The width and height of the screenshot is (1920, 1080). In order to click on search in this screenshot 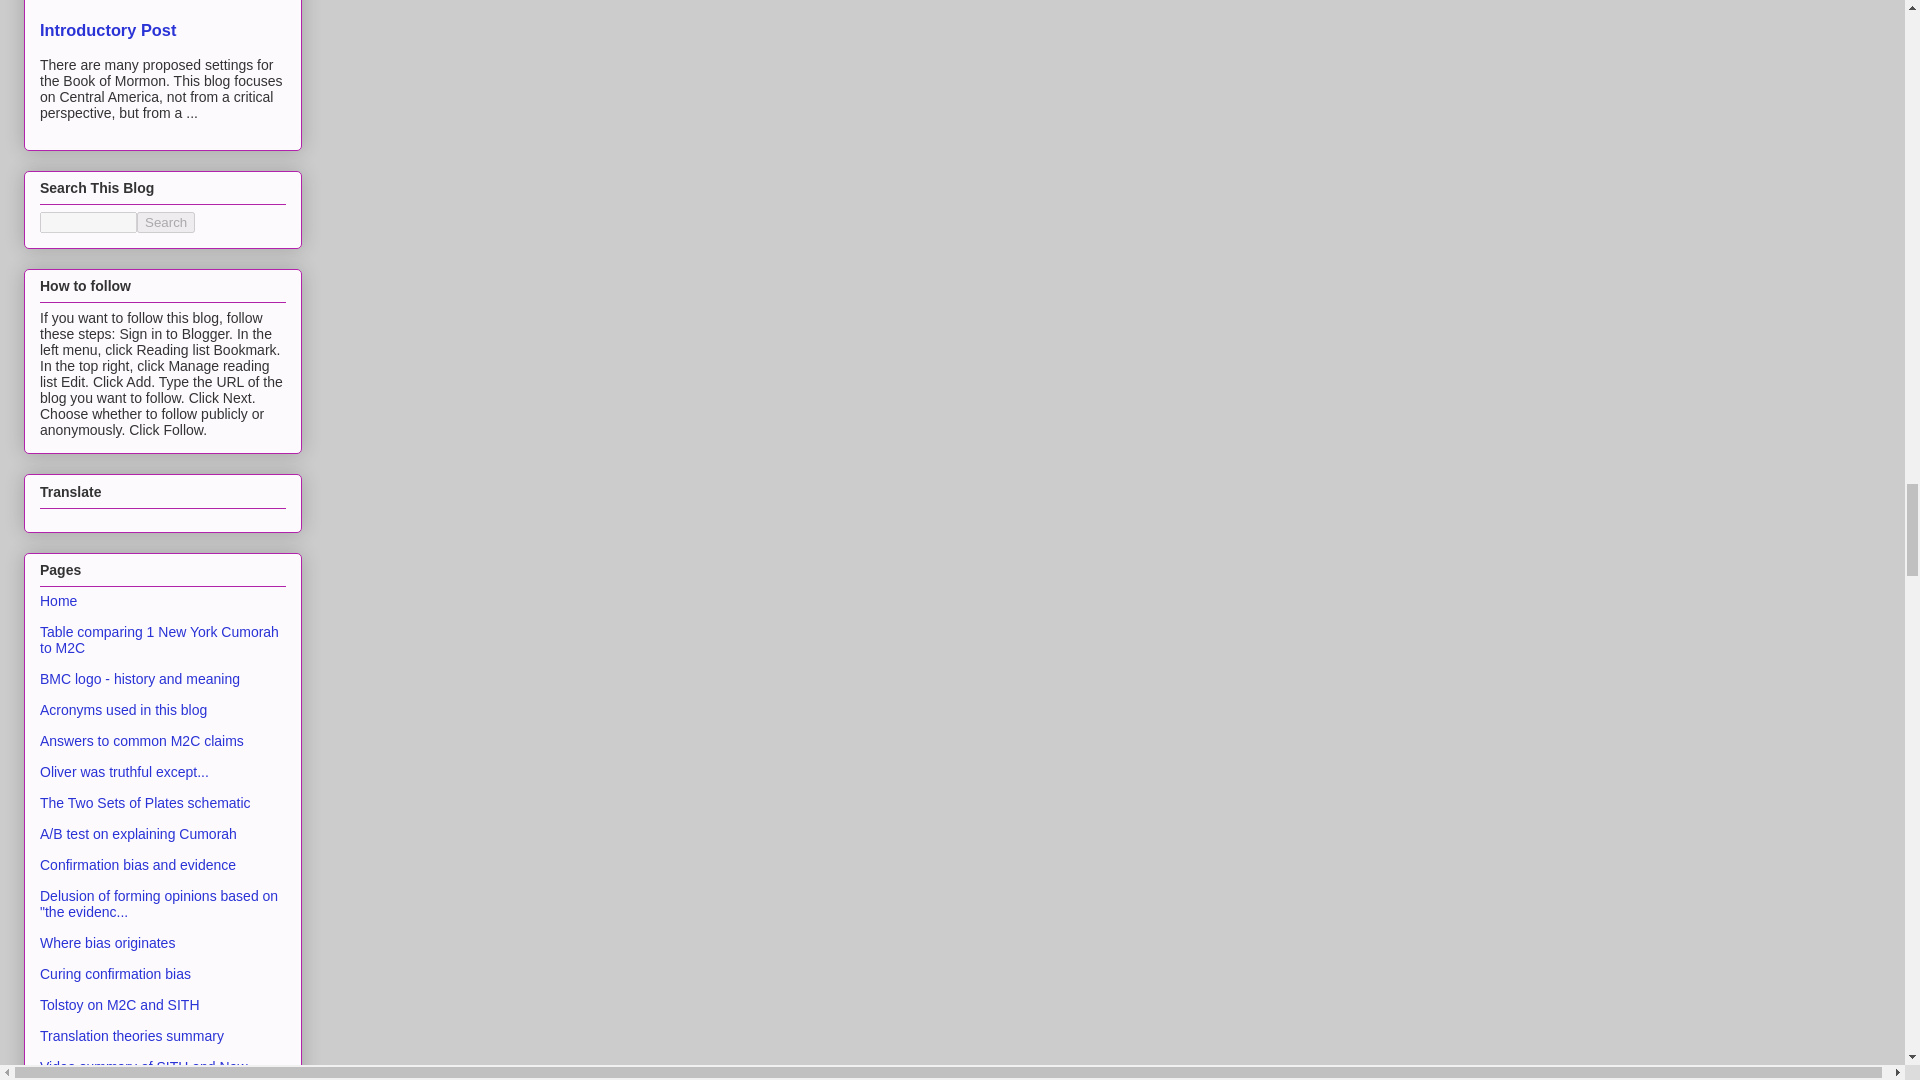, I will do `click(88, 222)`.